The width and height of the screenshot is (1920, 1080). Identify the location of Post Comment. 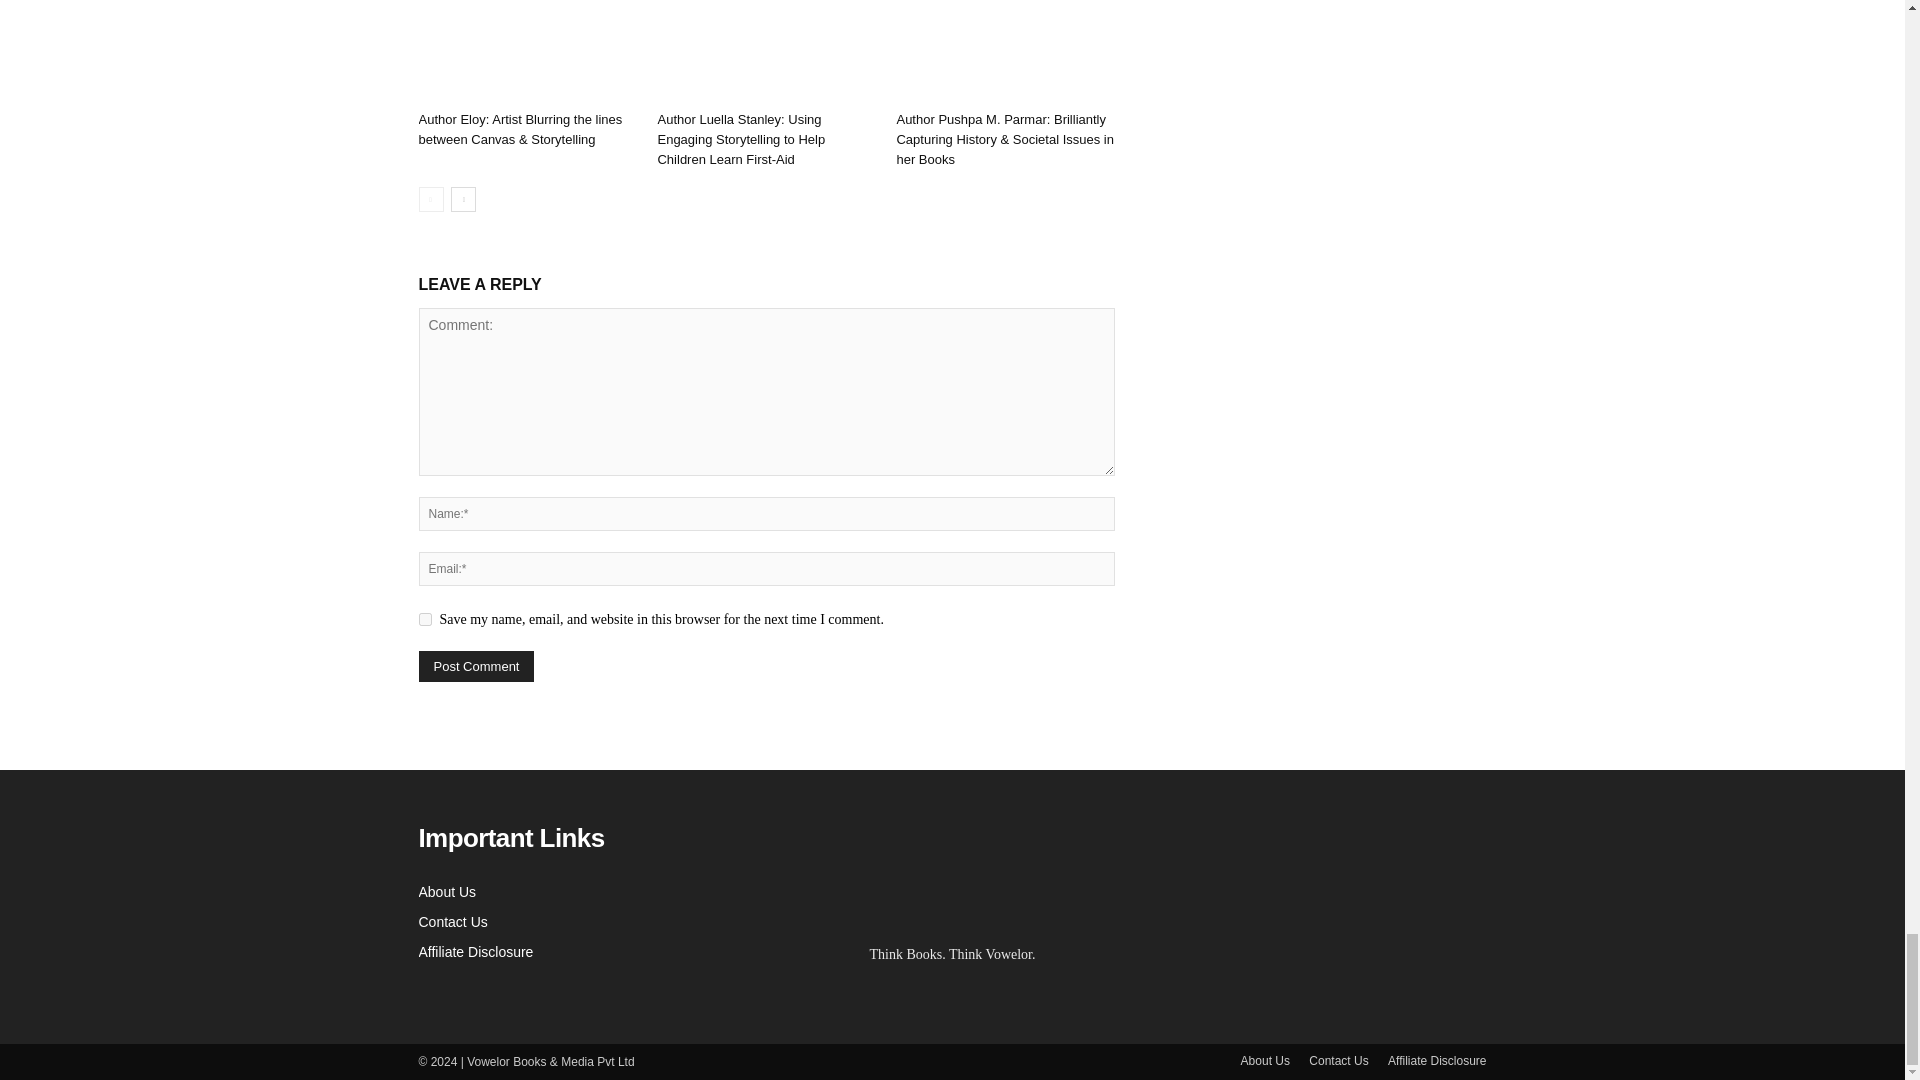
(476, 666).